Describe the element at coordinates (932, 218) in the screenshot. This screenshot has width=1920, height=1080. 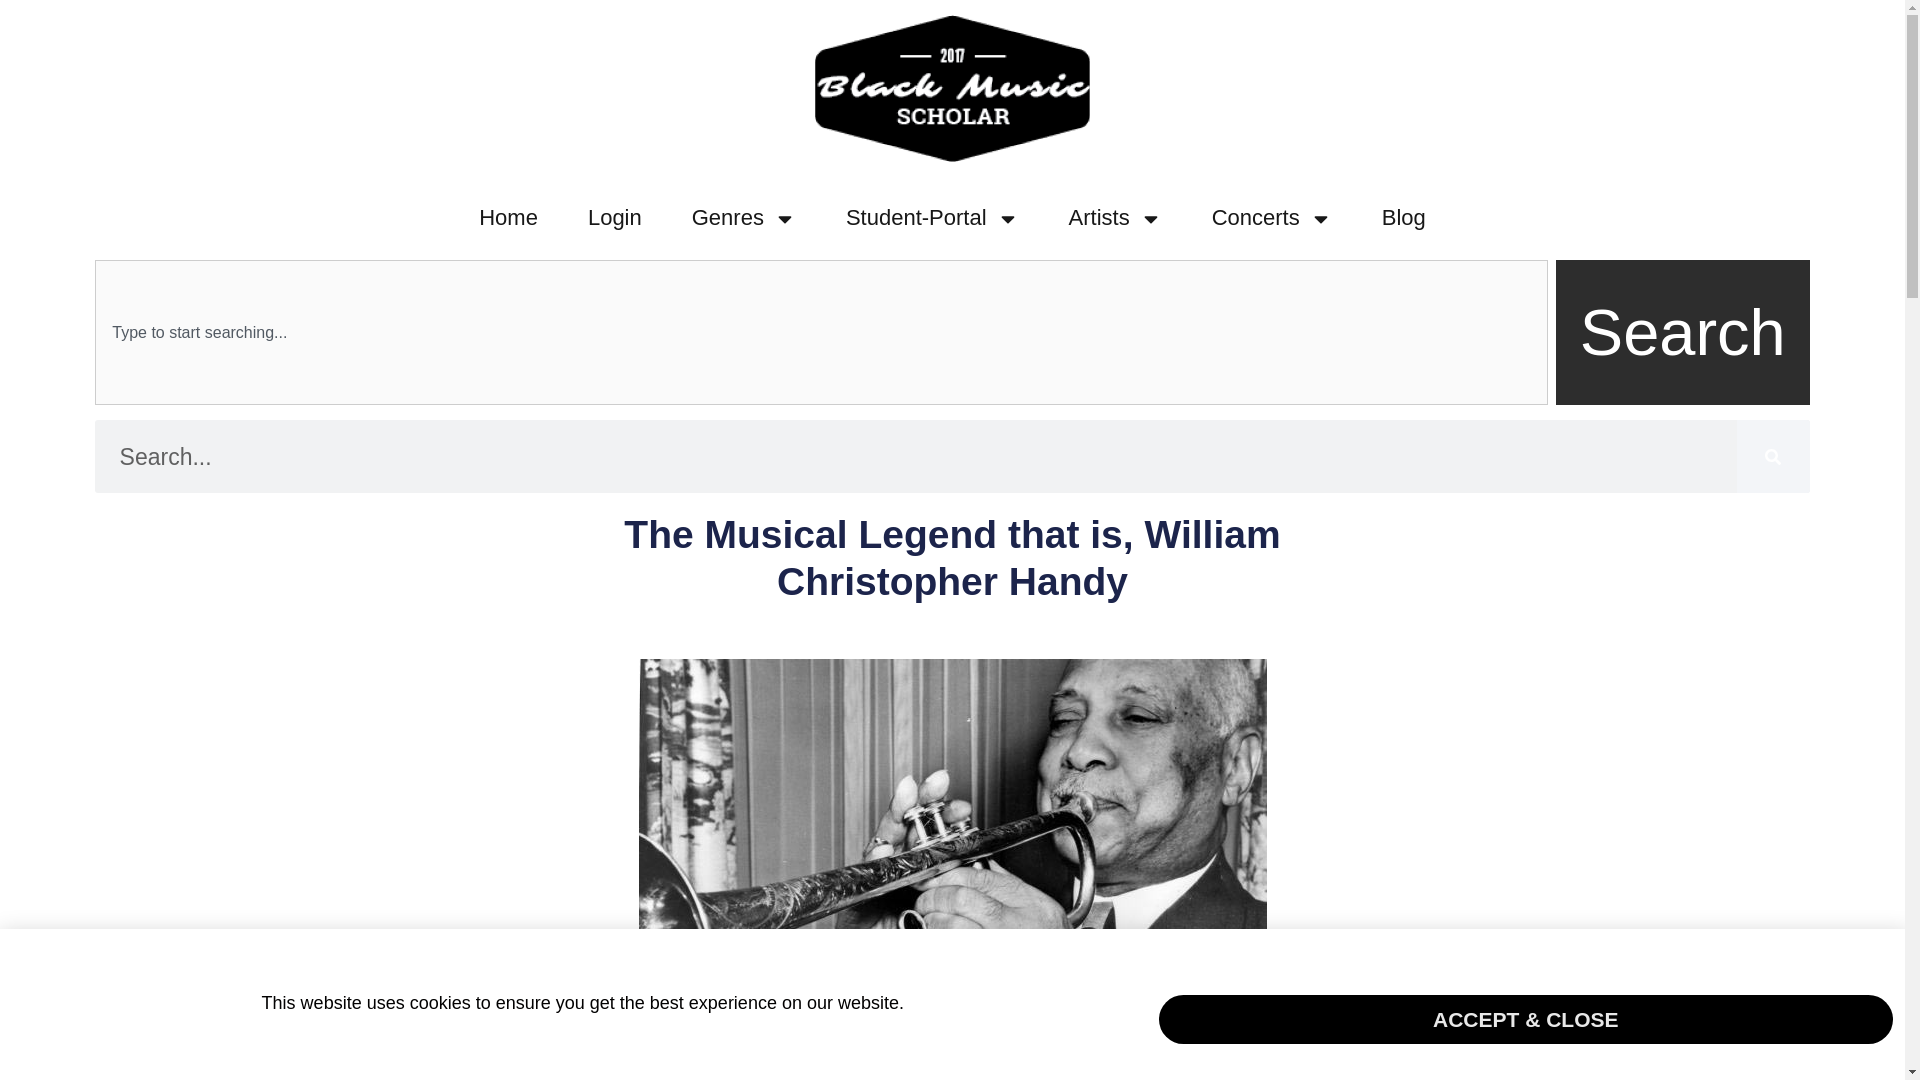
I see `Student-Portal` at that location.